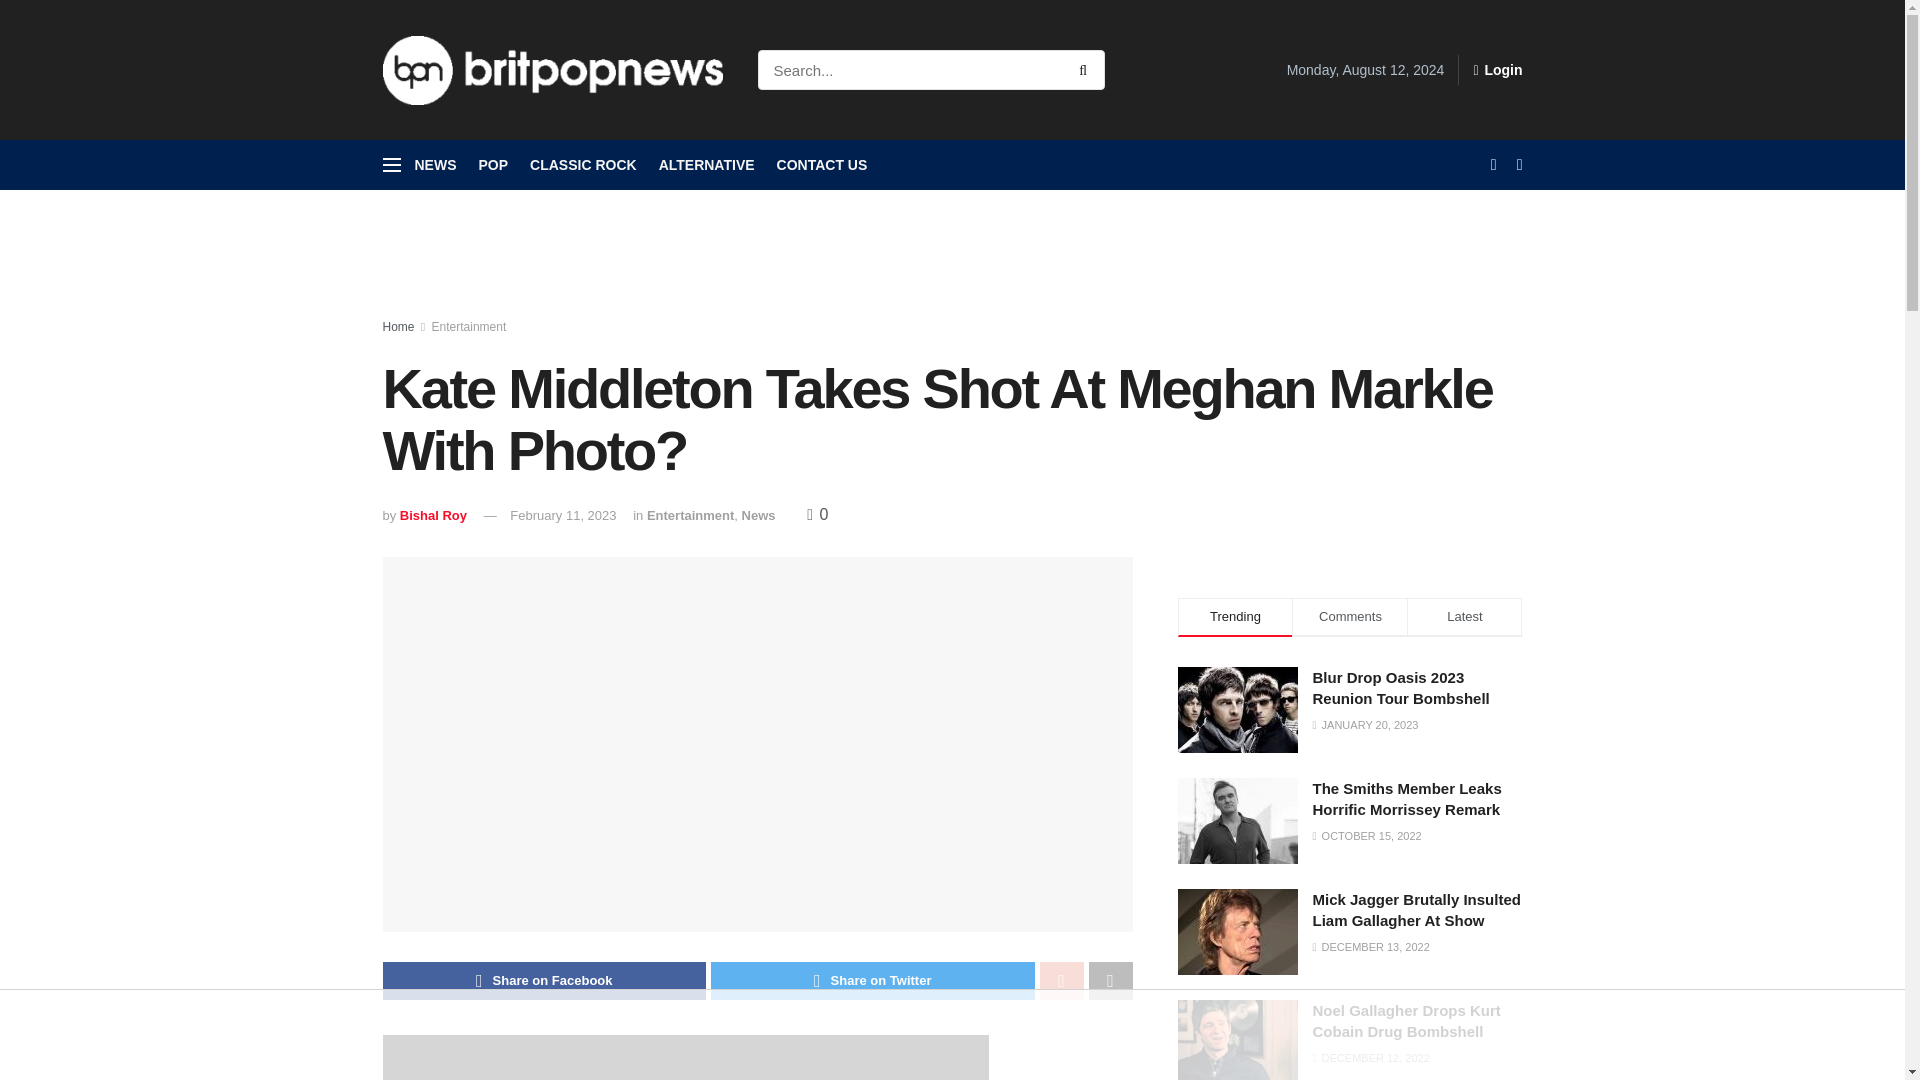 The height and width of the screenshot is (1080, 1920). What do you see at coordinates (816, 514) in the screenshot?
I see `0` at bounding box center [816, 514].